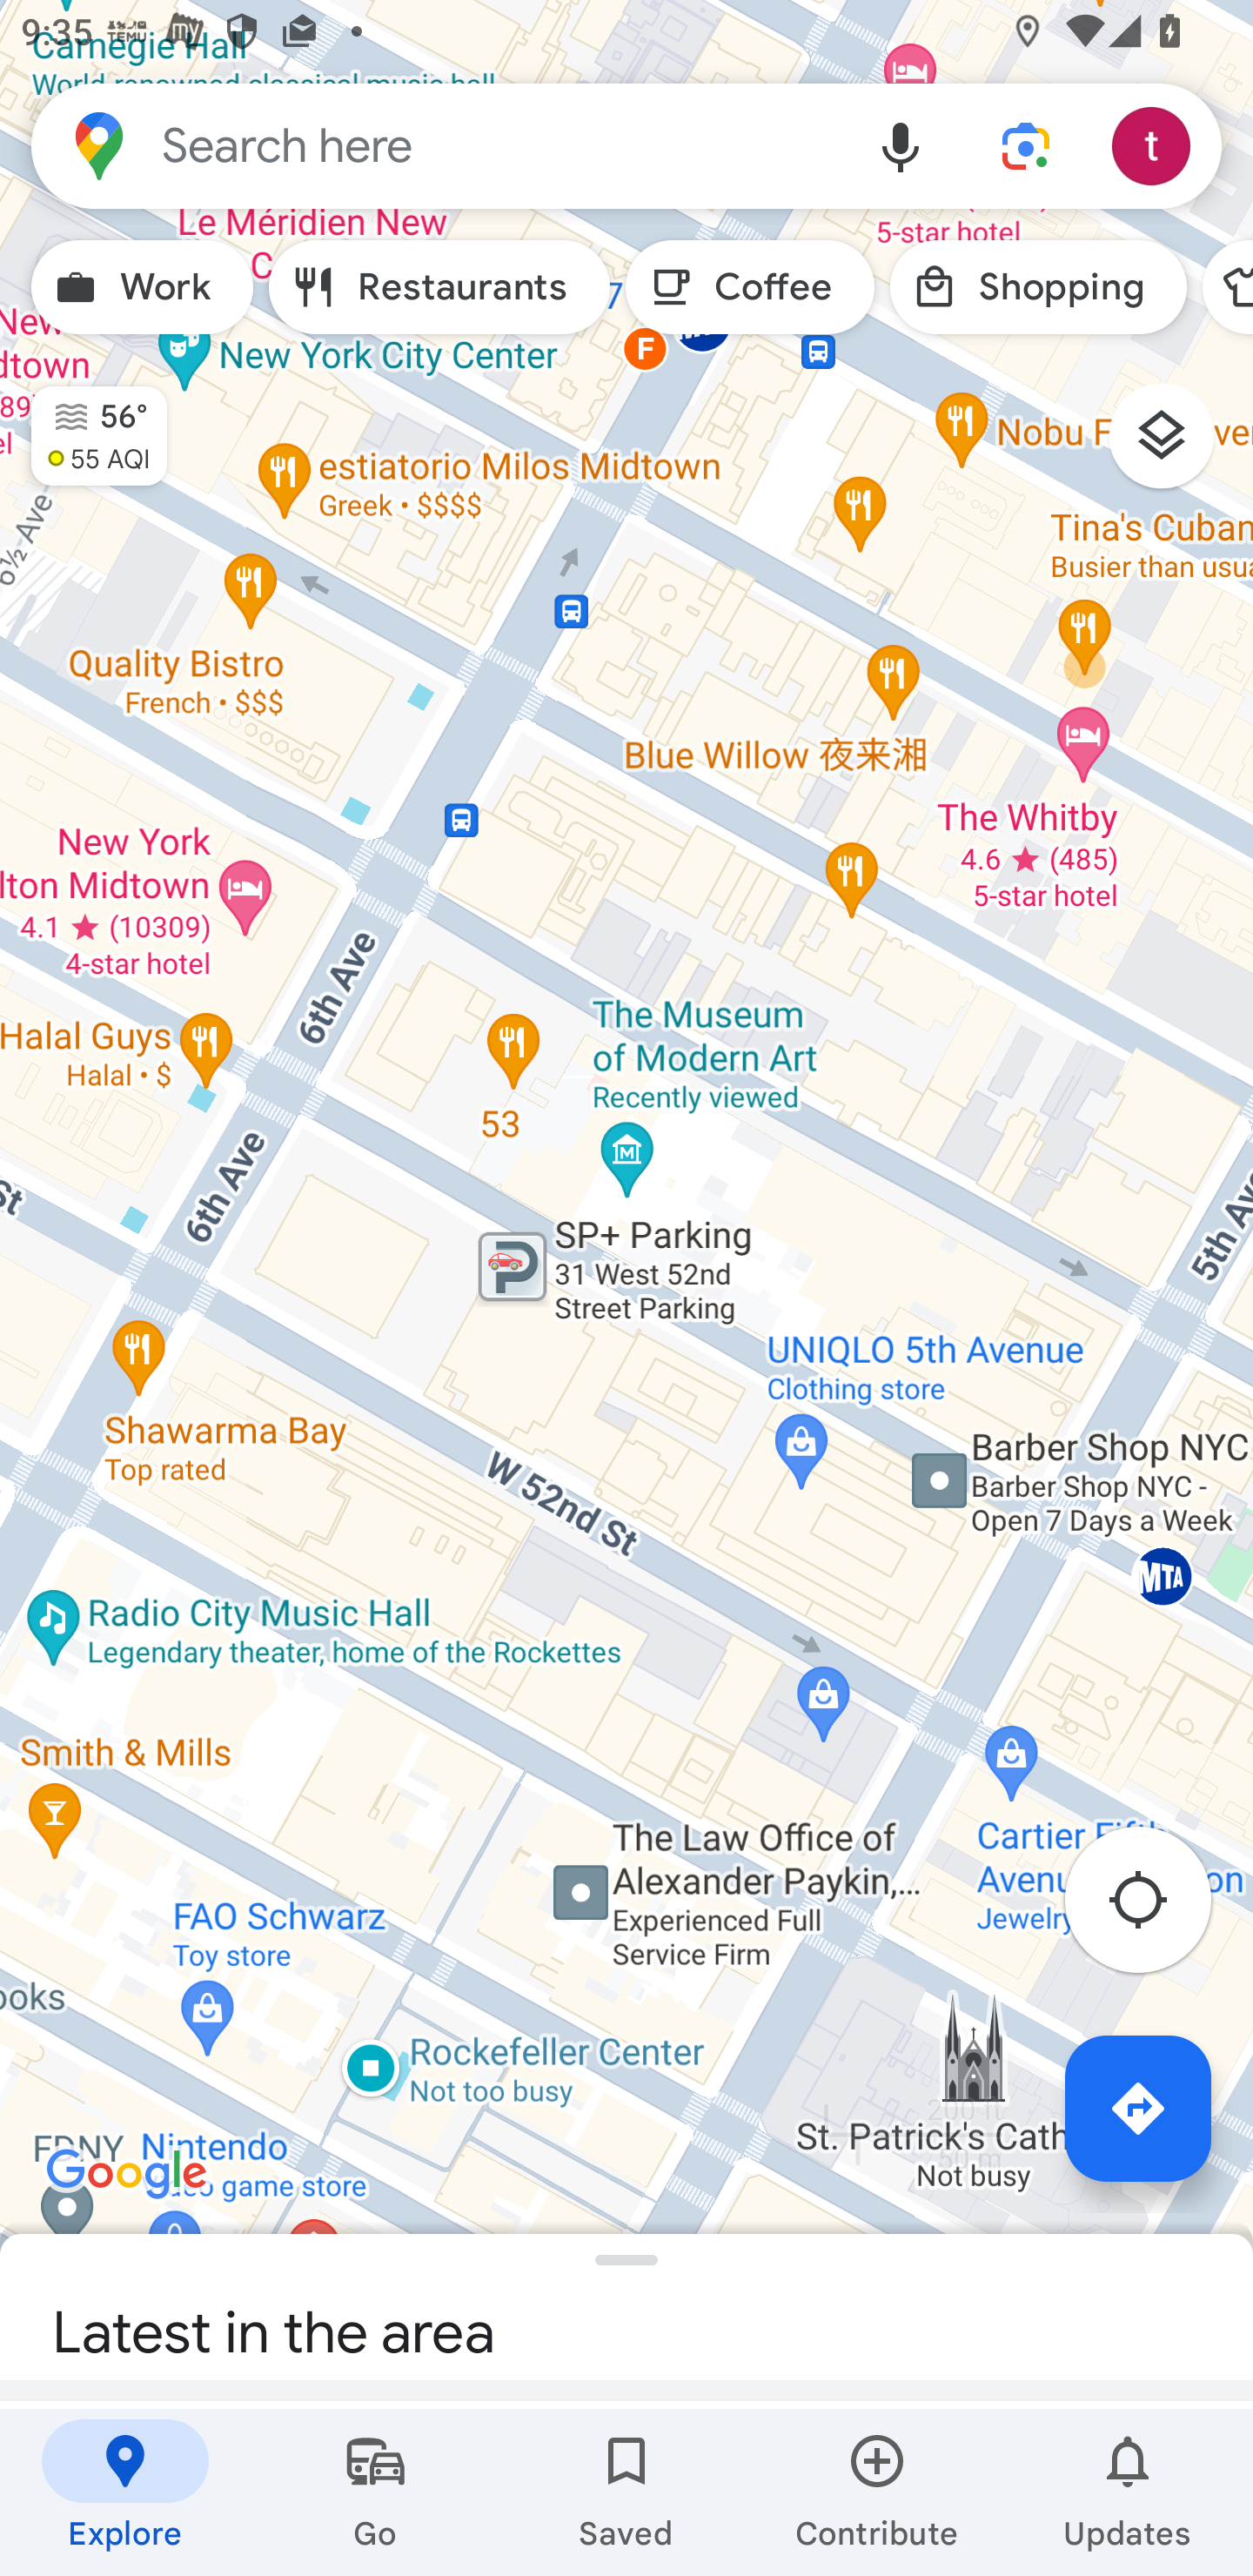  Describe the element at coordinates (901, 144) in the screenshot. I see `Voice search` at that location.